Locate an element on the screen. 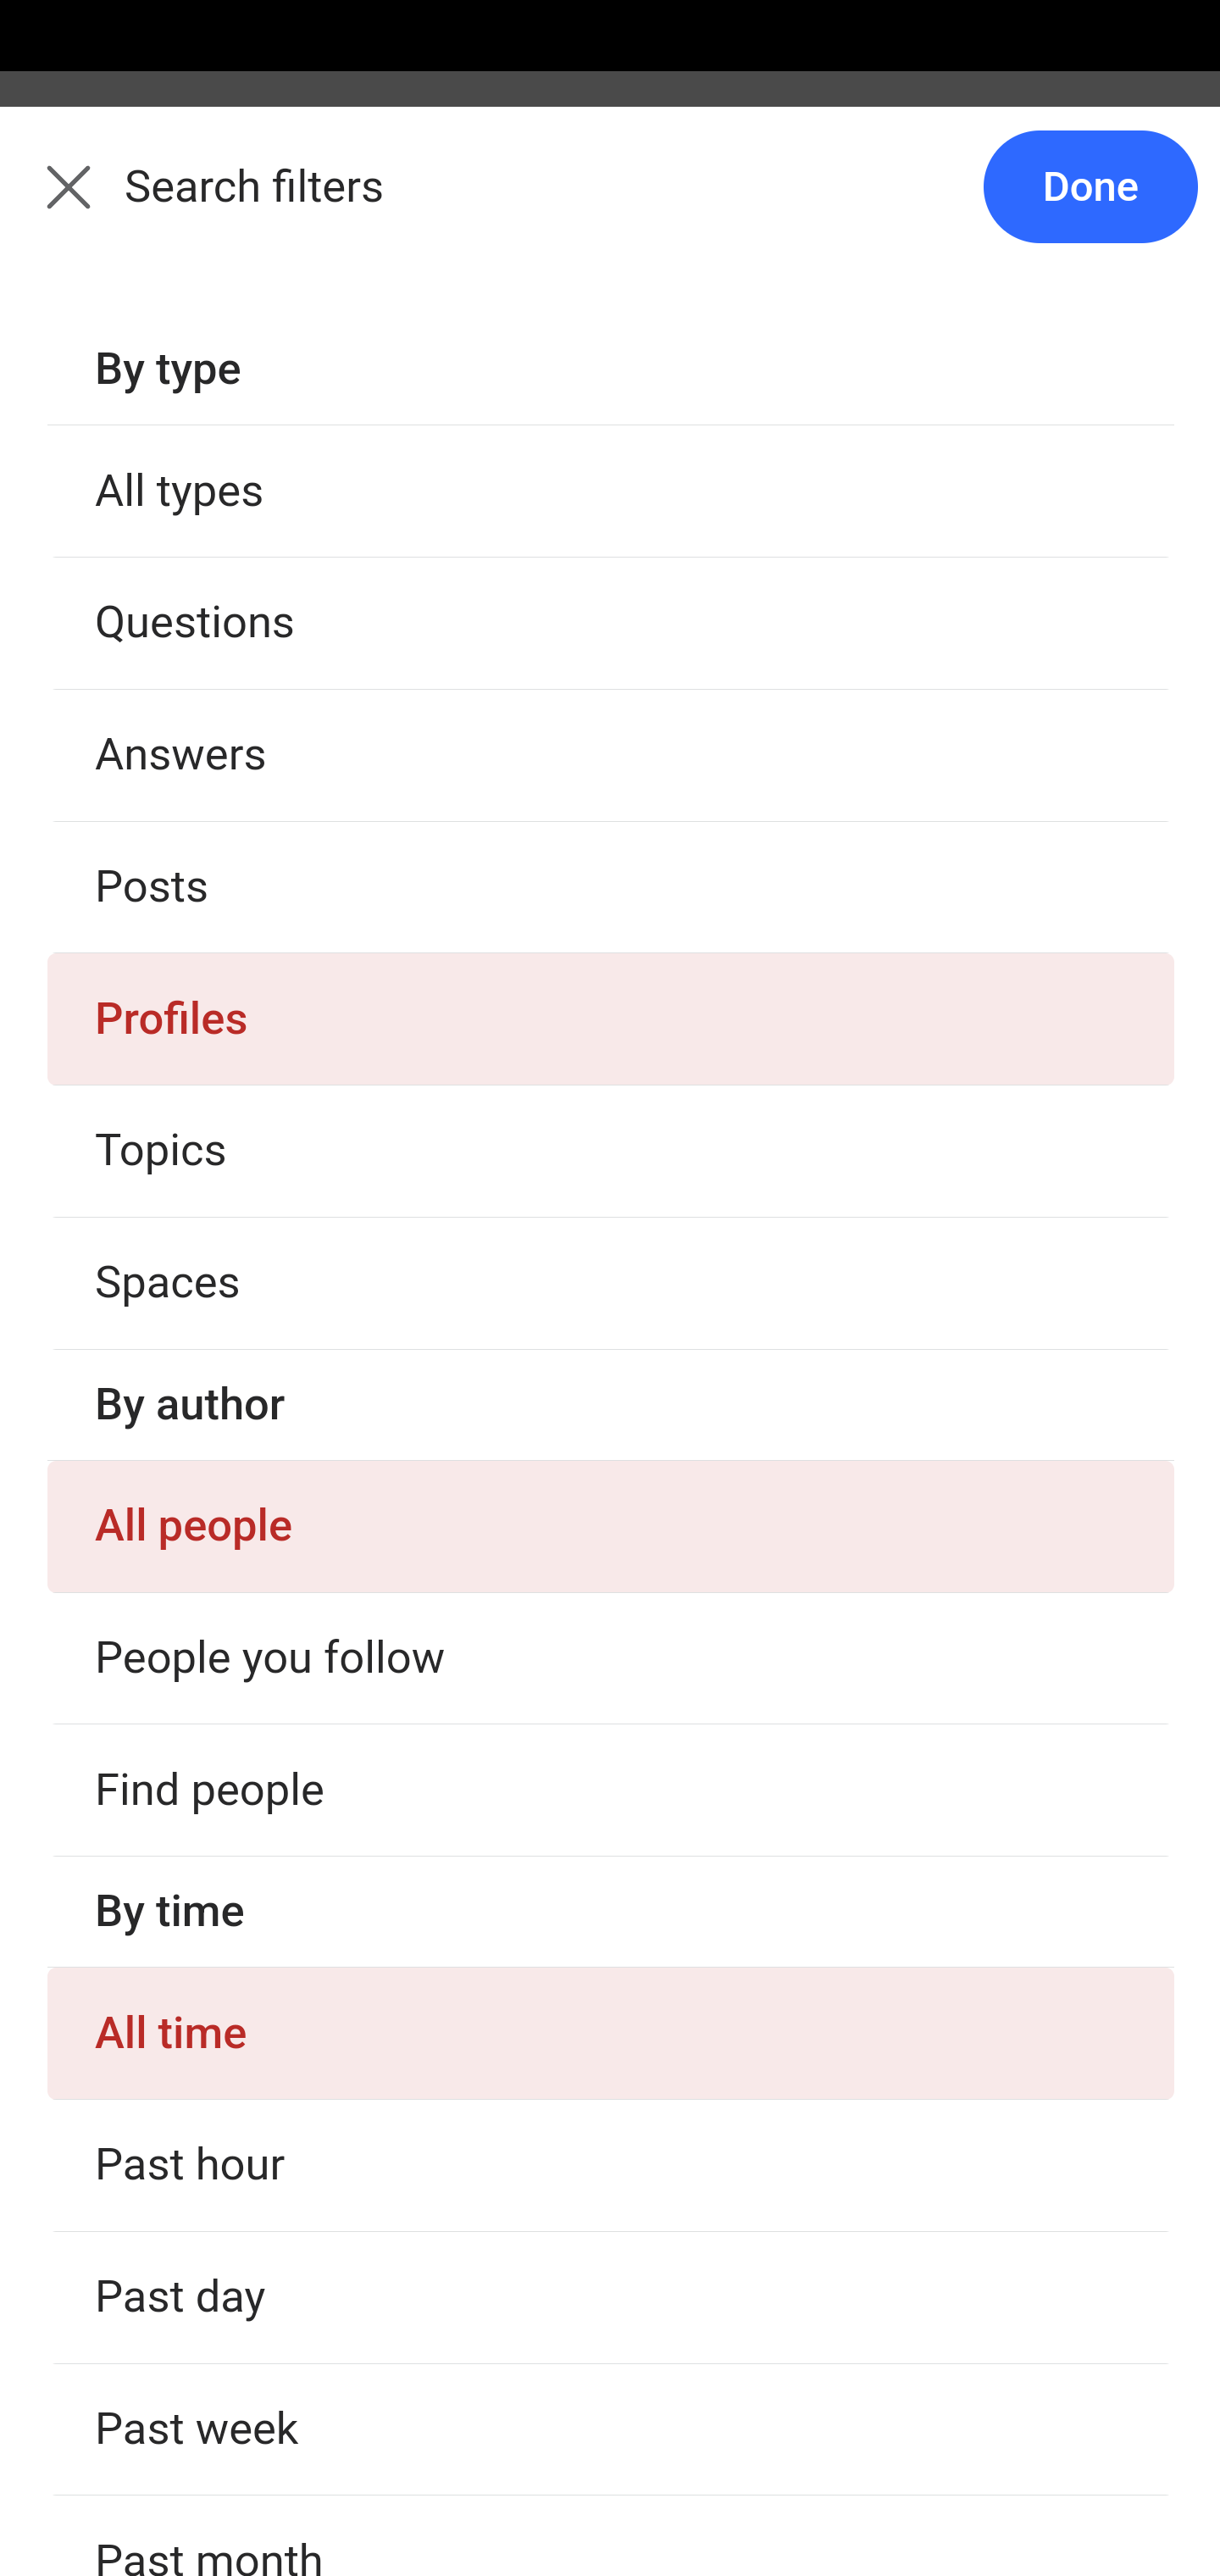 The image size is (1220, 2576). Answer is located at coordinates (207, 637).